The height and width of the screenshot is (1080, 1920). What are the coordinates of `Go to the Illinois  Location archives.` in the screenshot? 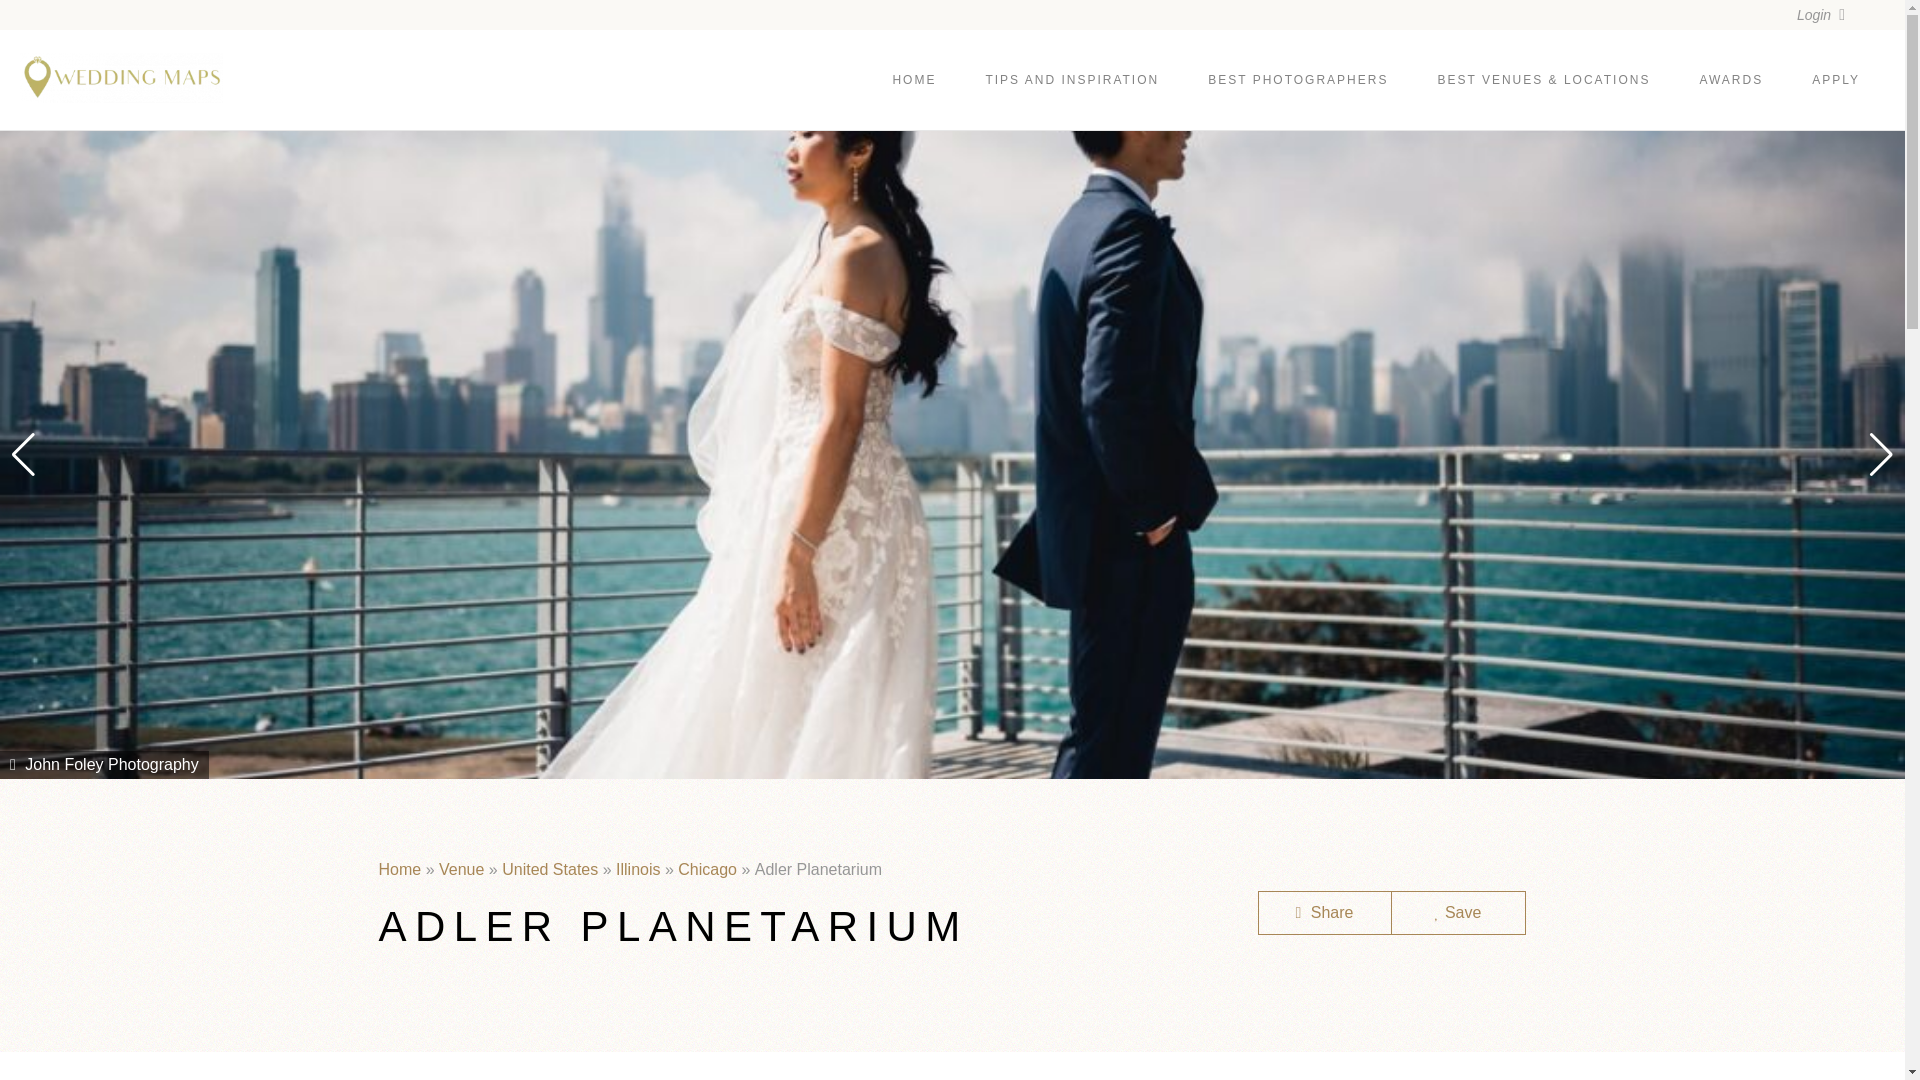 It's located at (638, 869).